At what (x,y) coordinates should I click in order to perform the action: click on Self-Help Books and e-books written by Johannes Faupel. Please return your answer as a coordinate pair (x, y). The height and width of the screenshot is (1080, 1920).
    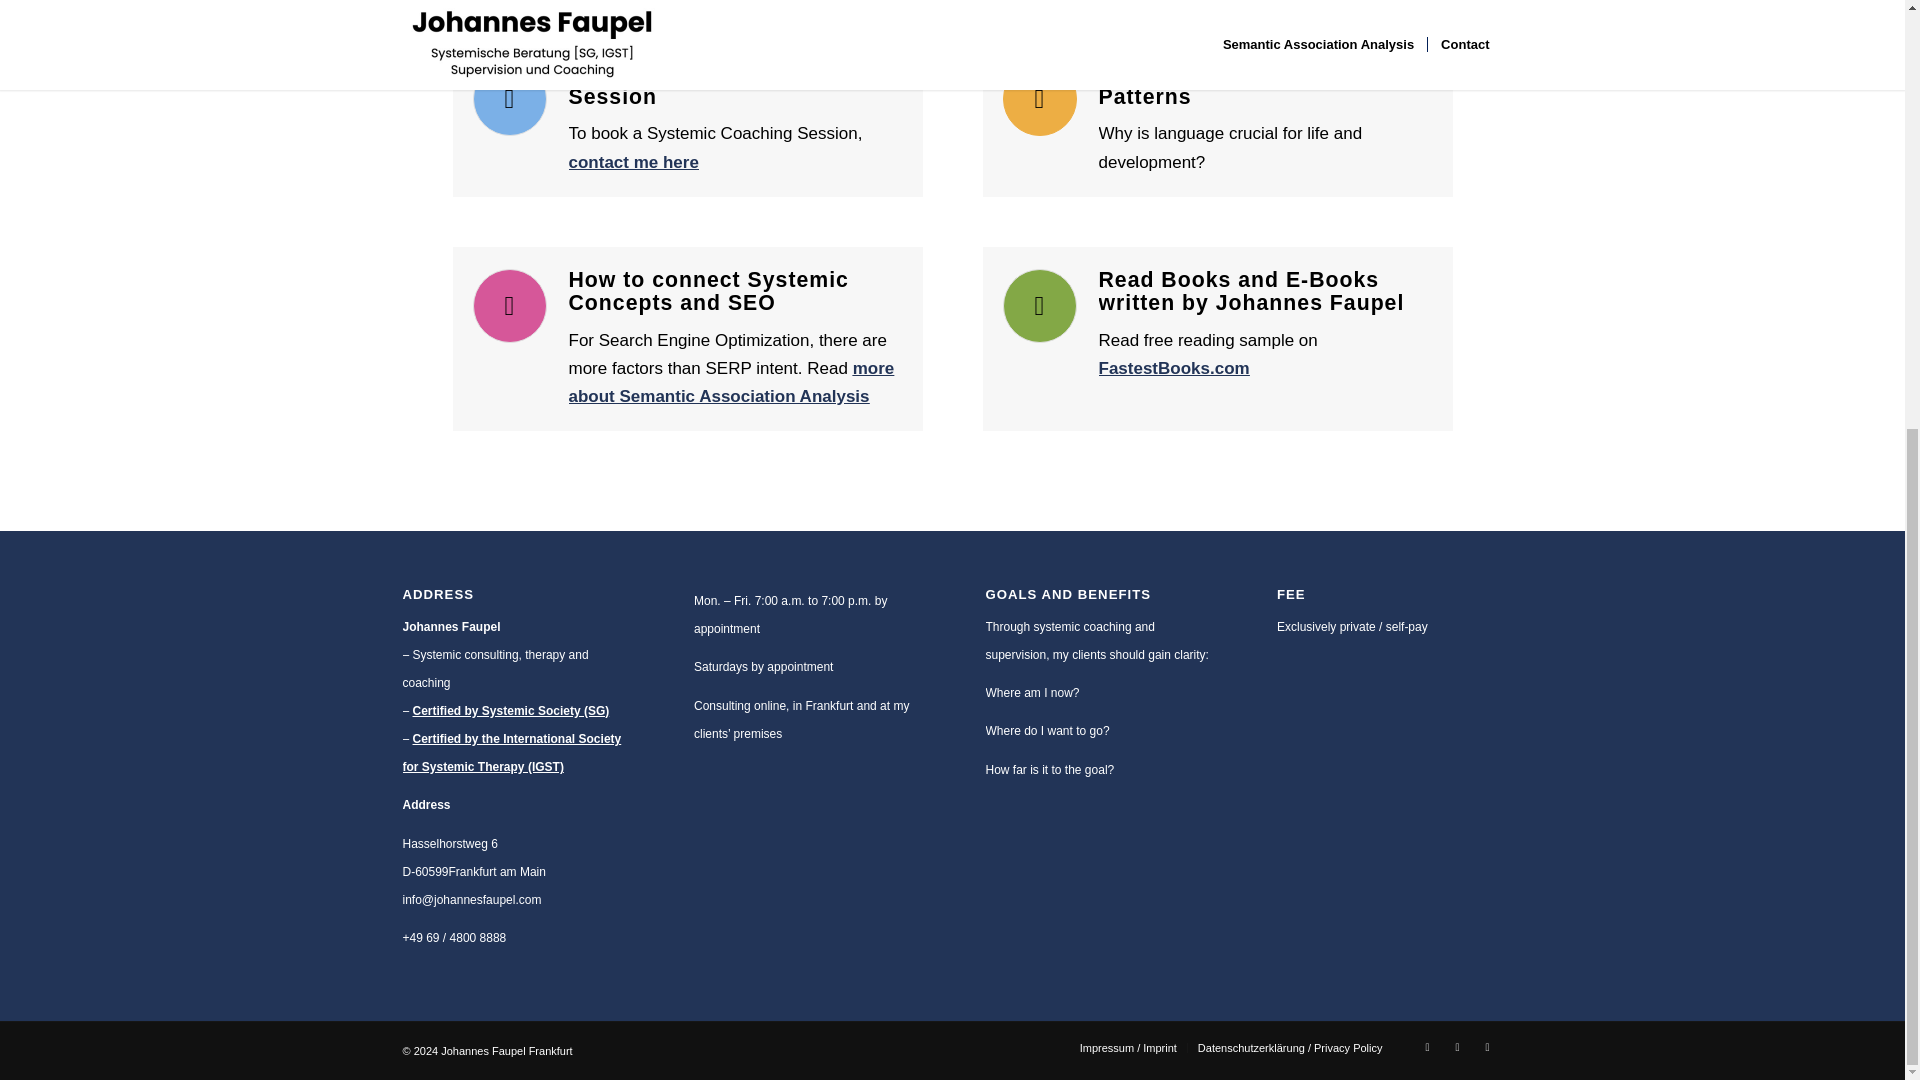
    Looking at the image, I should click on (1174, 368).